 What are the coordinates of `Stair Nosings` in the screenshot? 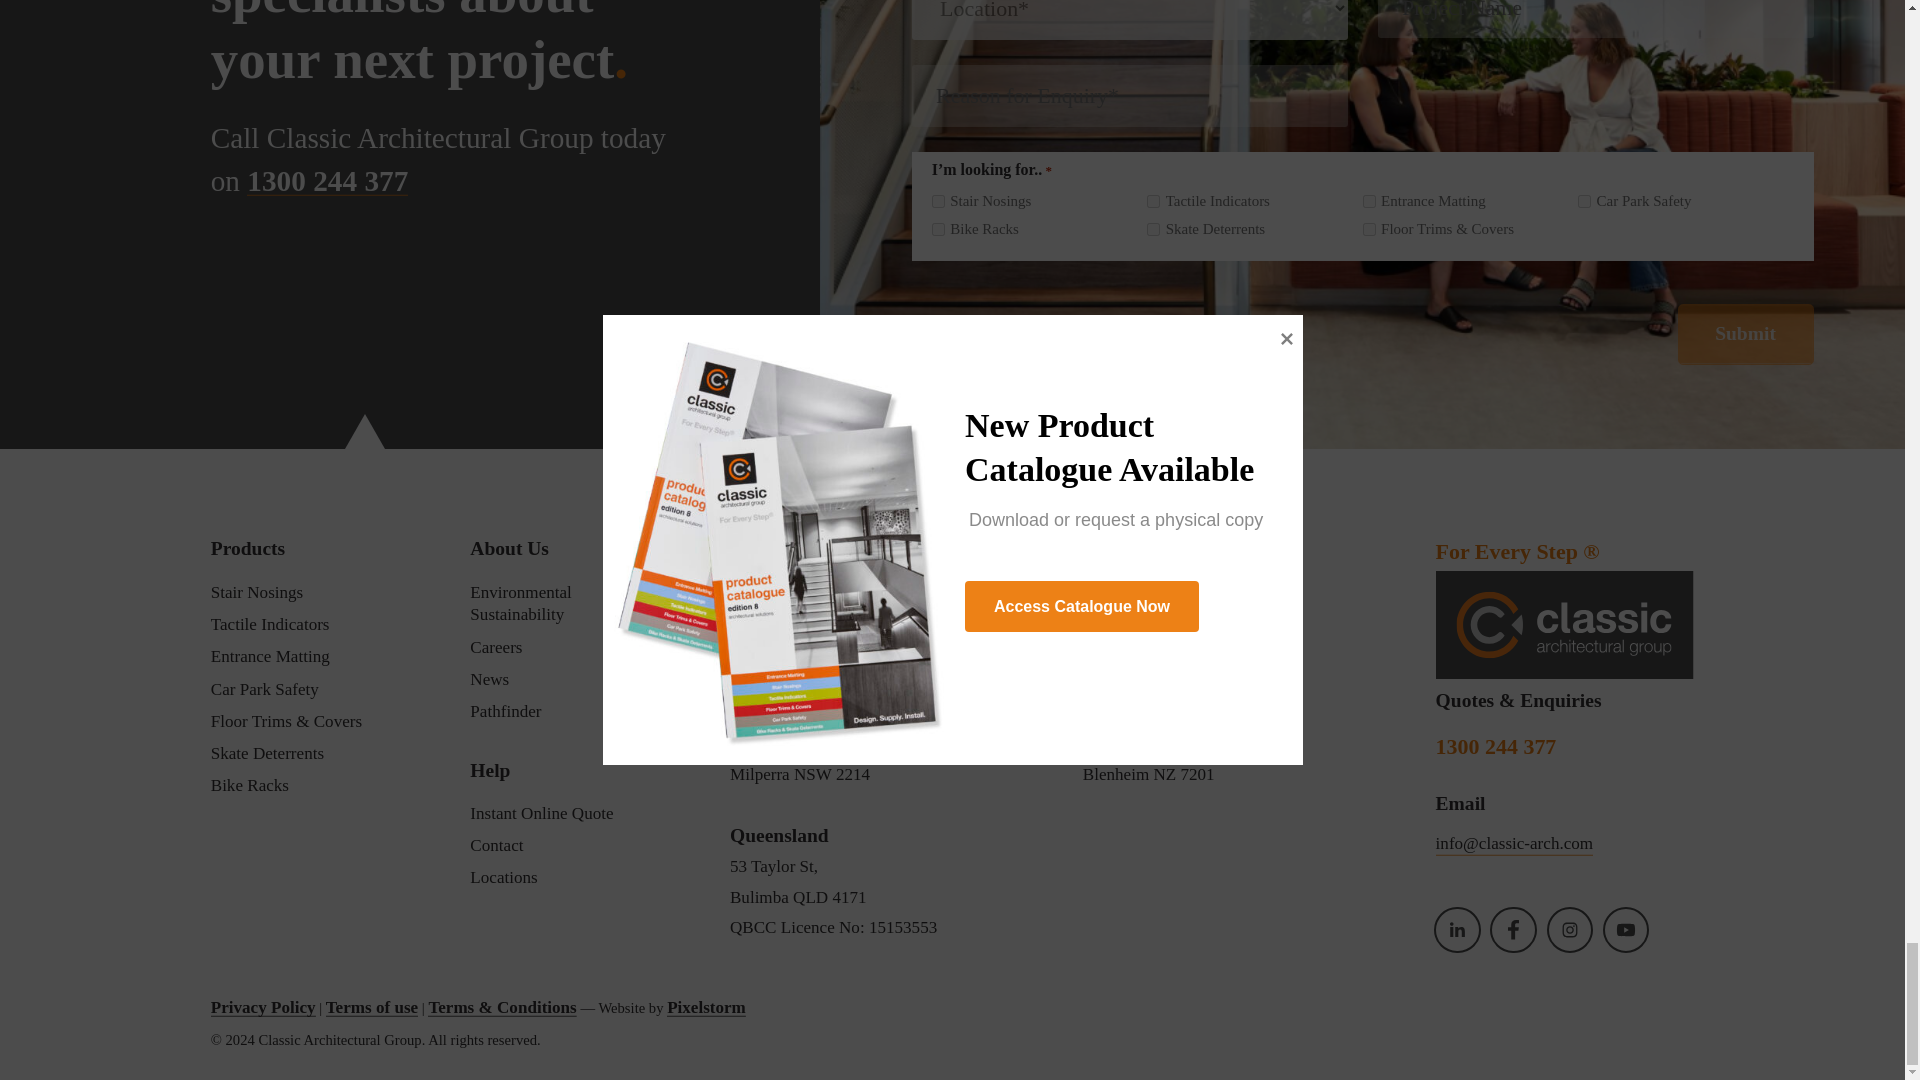 It's located at (938, 202).